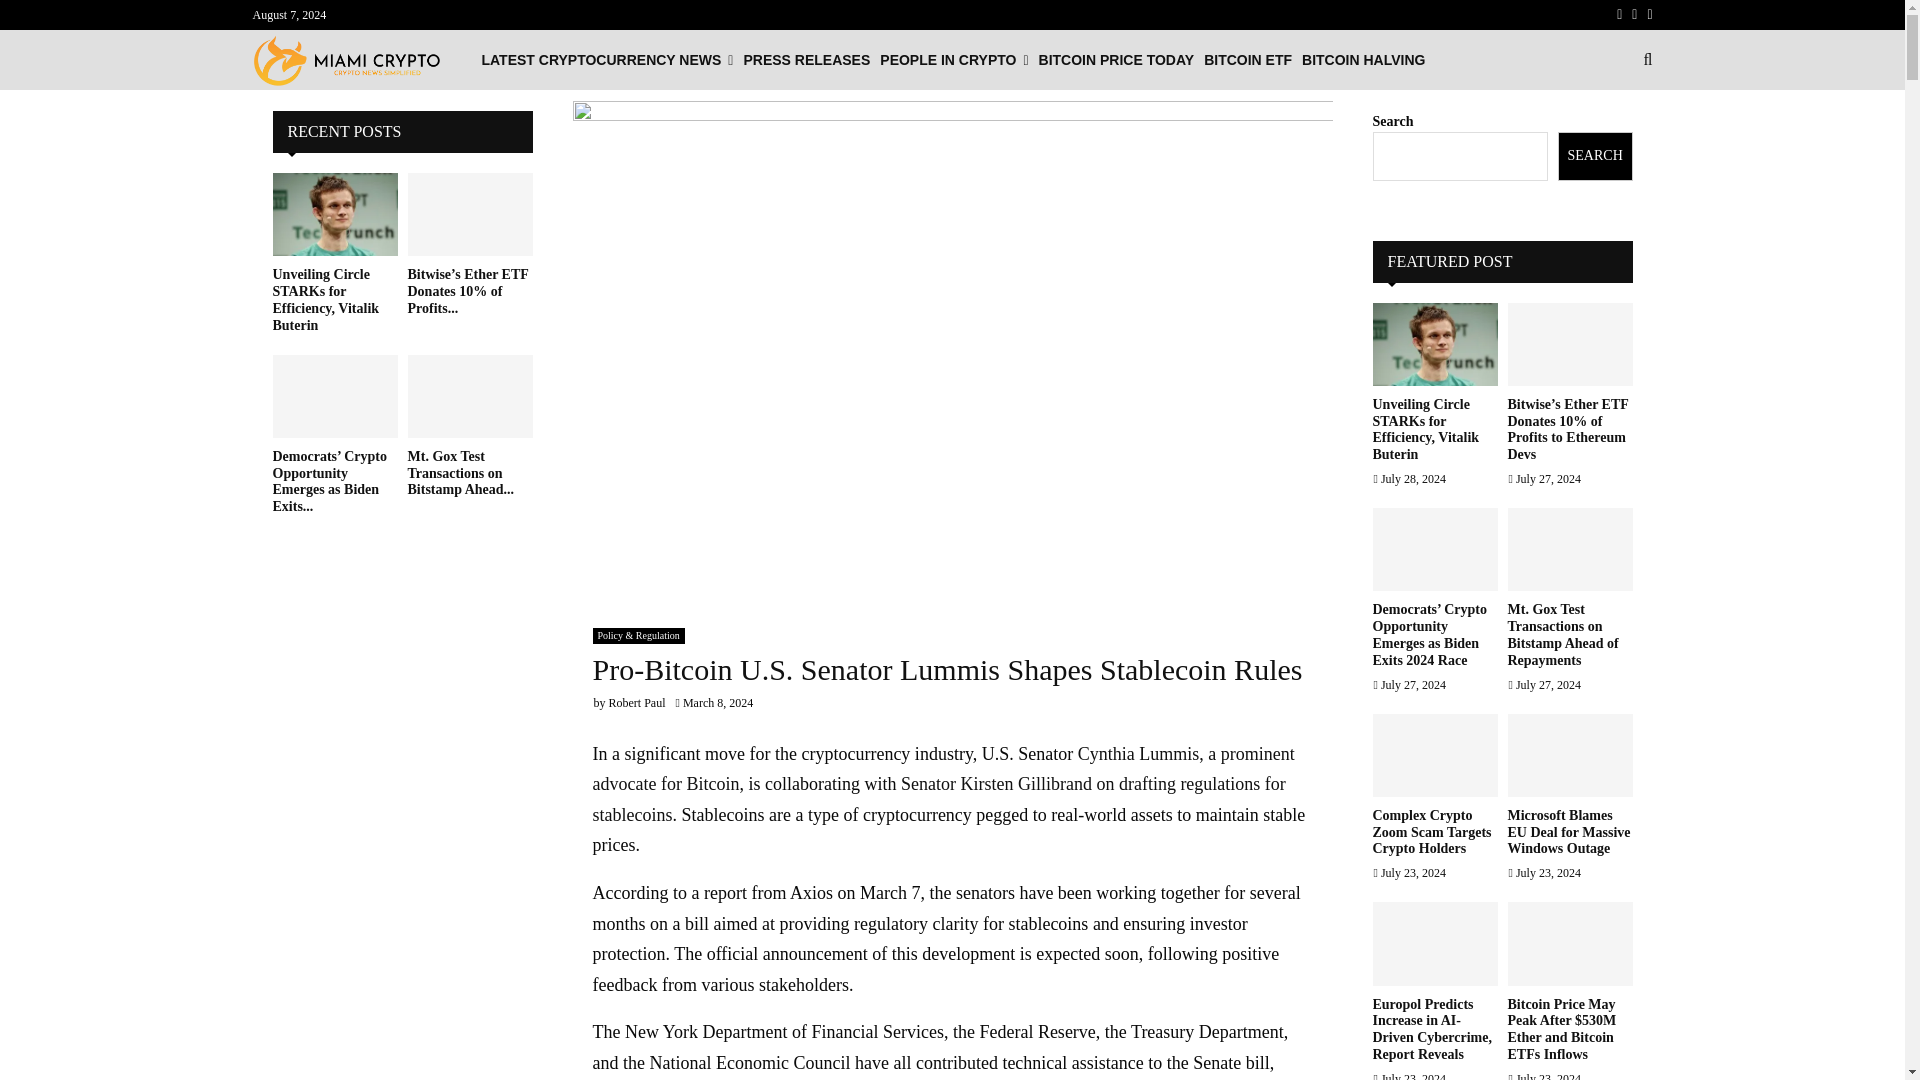  What do you see at coordinates (806, 60) in the screenshot?
I see `PRESS RELEASES` at bounding box center [806, 60].